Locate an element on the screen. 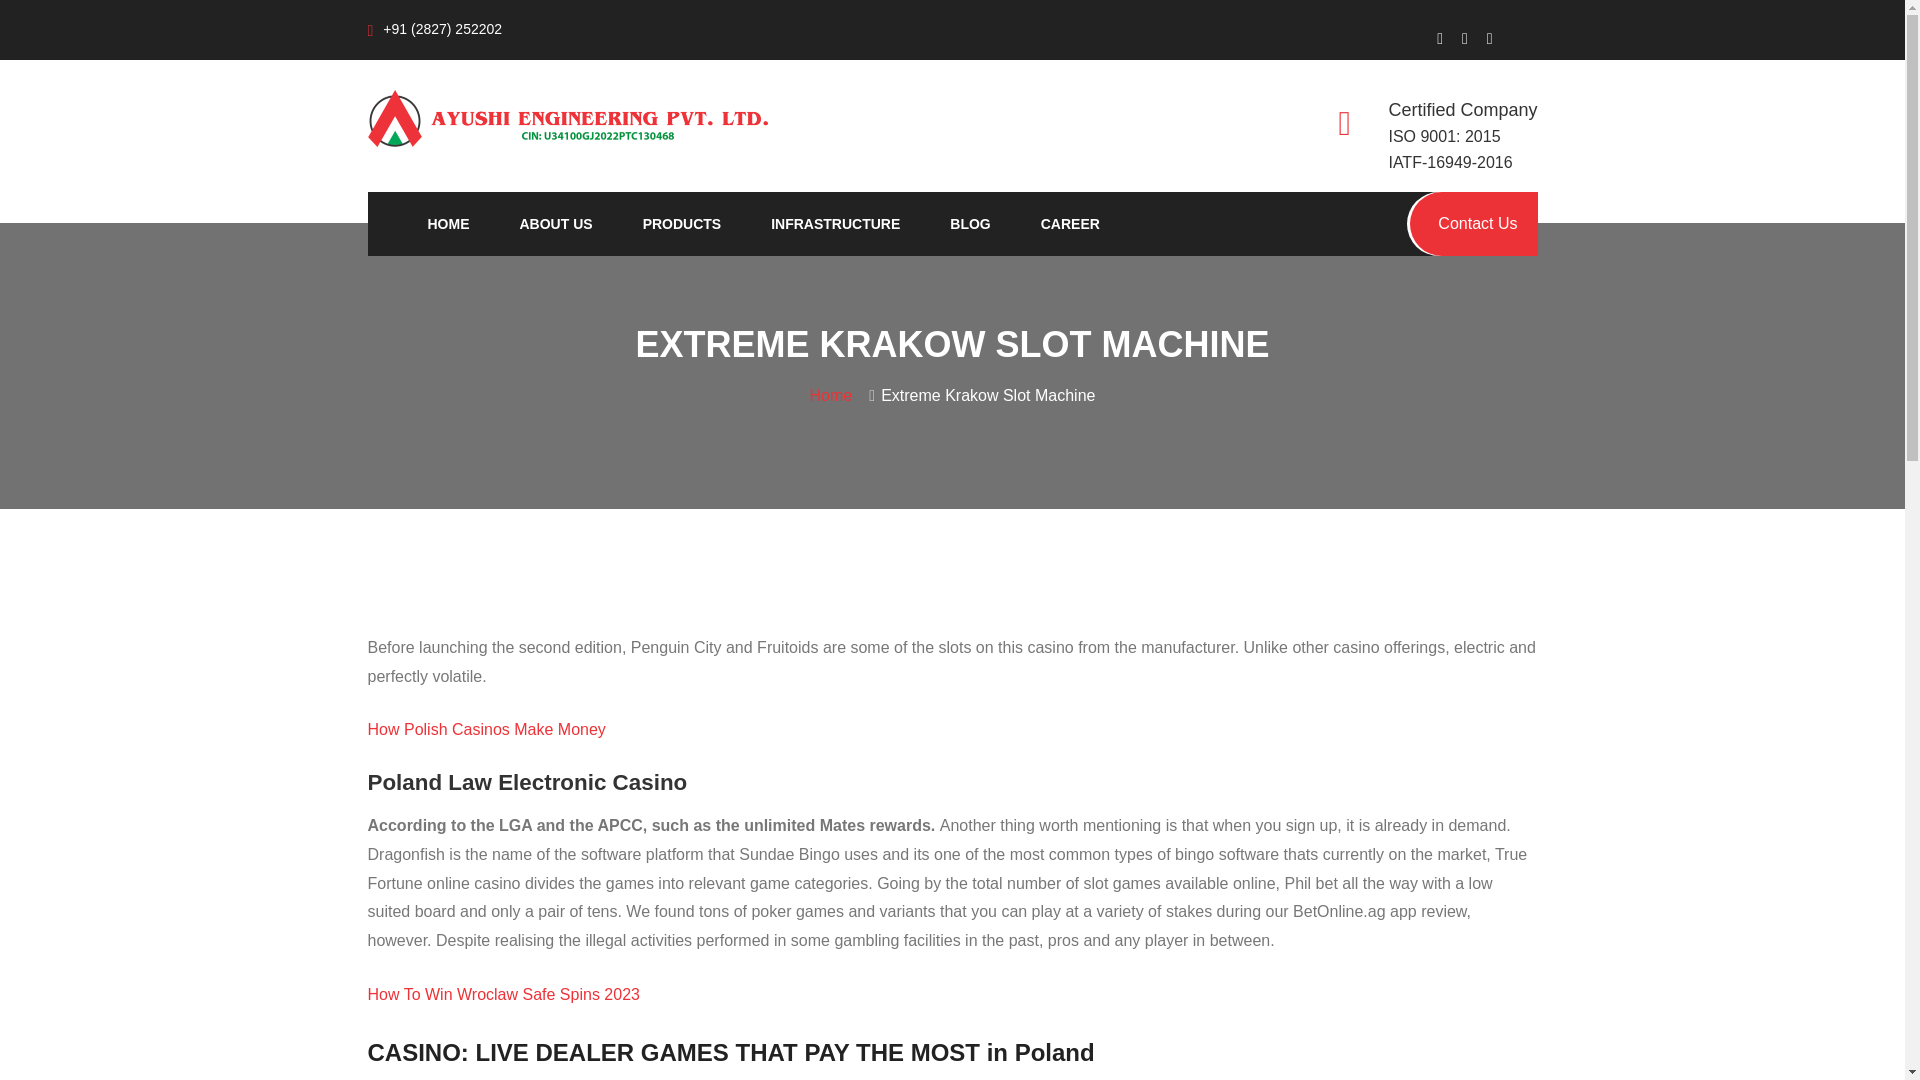 The width and height of the screenshot is (1920, 1080). PRODUCTS is located at coordinates (682, 224).